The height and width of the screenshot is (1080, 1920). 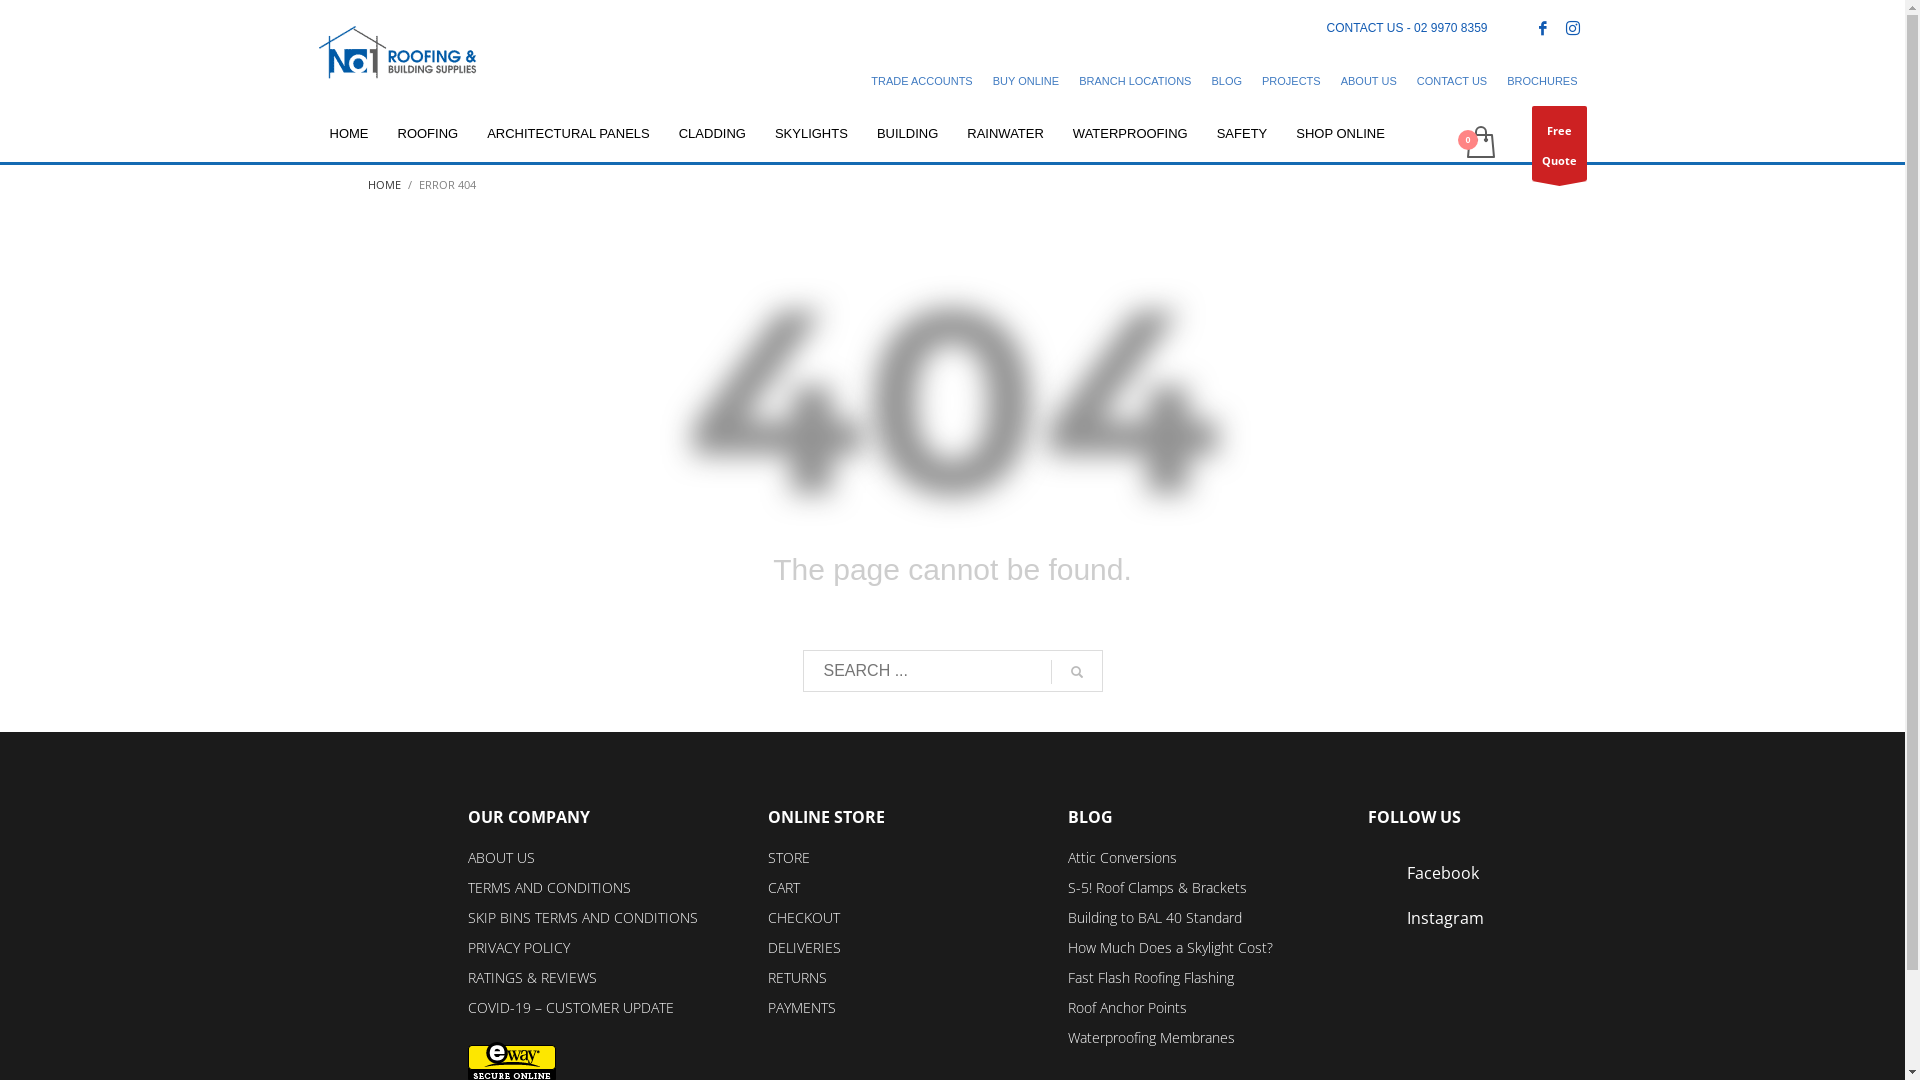 What do you see at coordinates (512, 1060) in the screenshot?
I see `eWAY Payment Gateway` at bounding box center [512, 1060].